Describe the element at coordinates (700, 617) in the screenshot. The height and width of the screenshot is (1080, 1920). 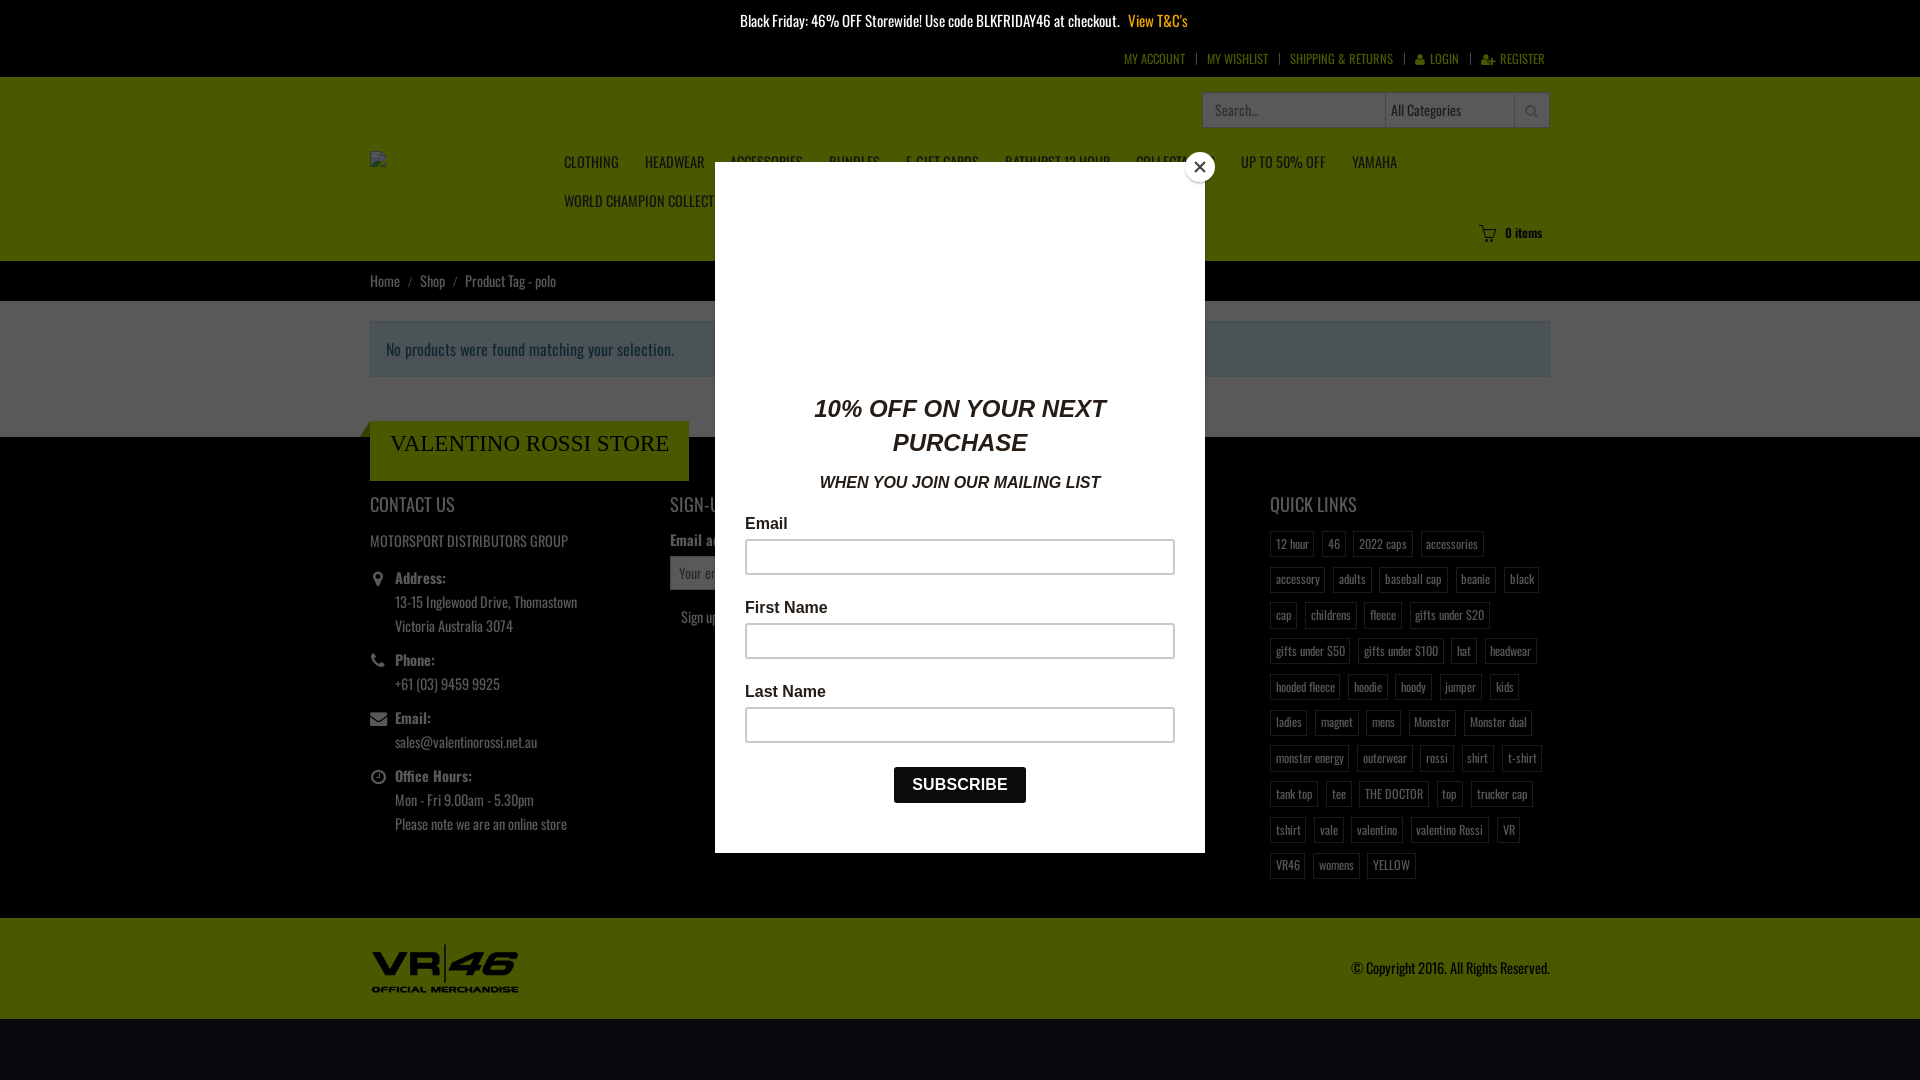
I see `Sign up` at that location.